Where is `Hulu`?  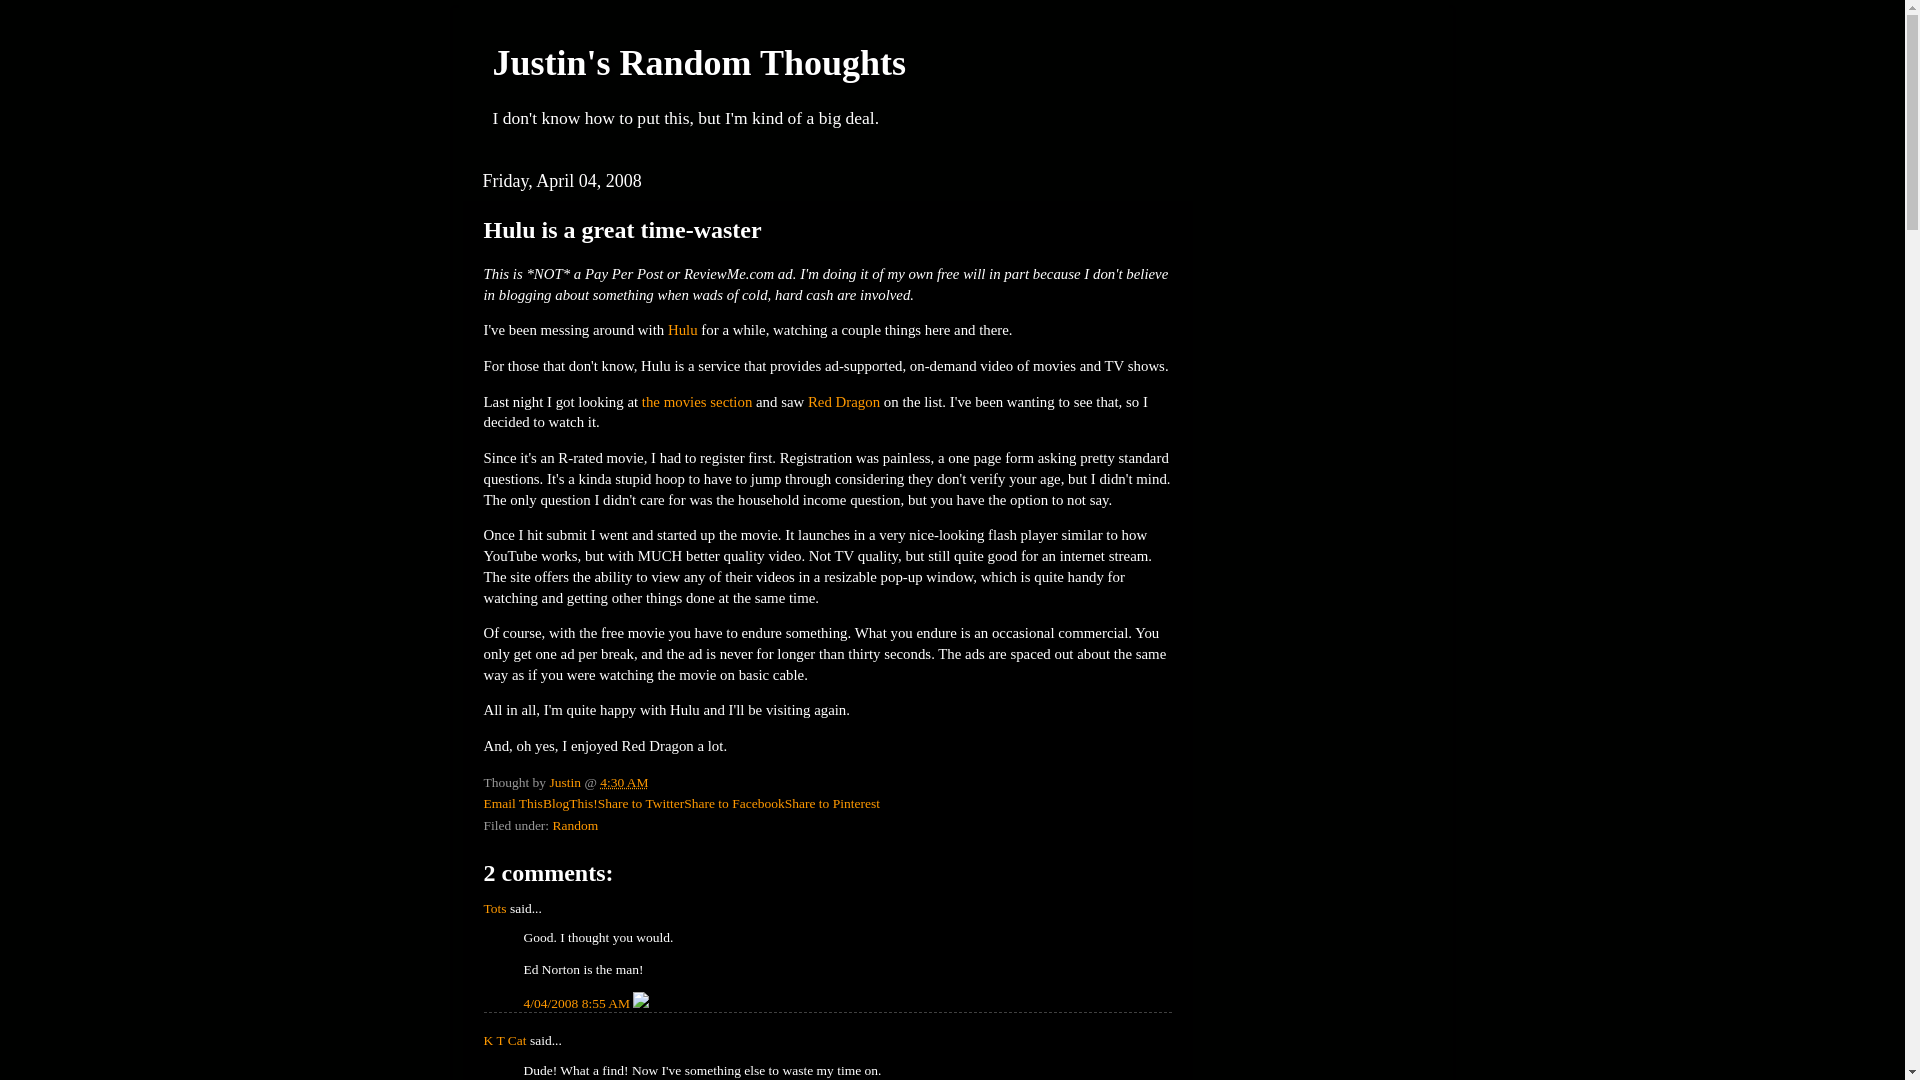 Hulu is located at coordinates (683, 330).